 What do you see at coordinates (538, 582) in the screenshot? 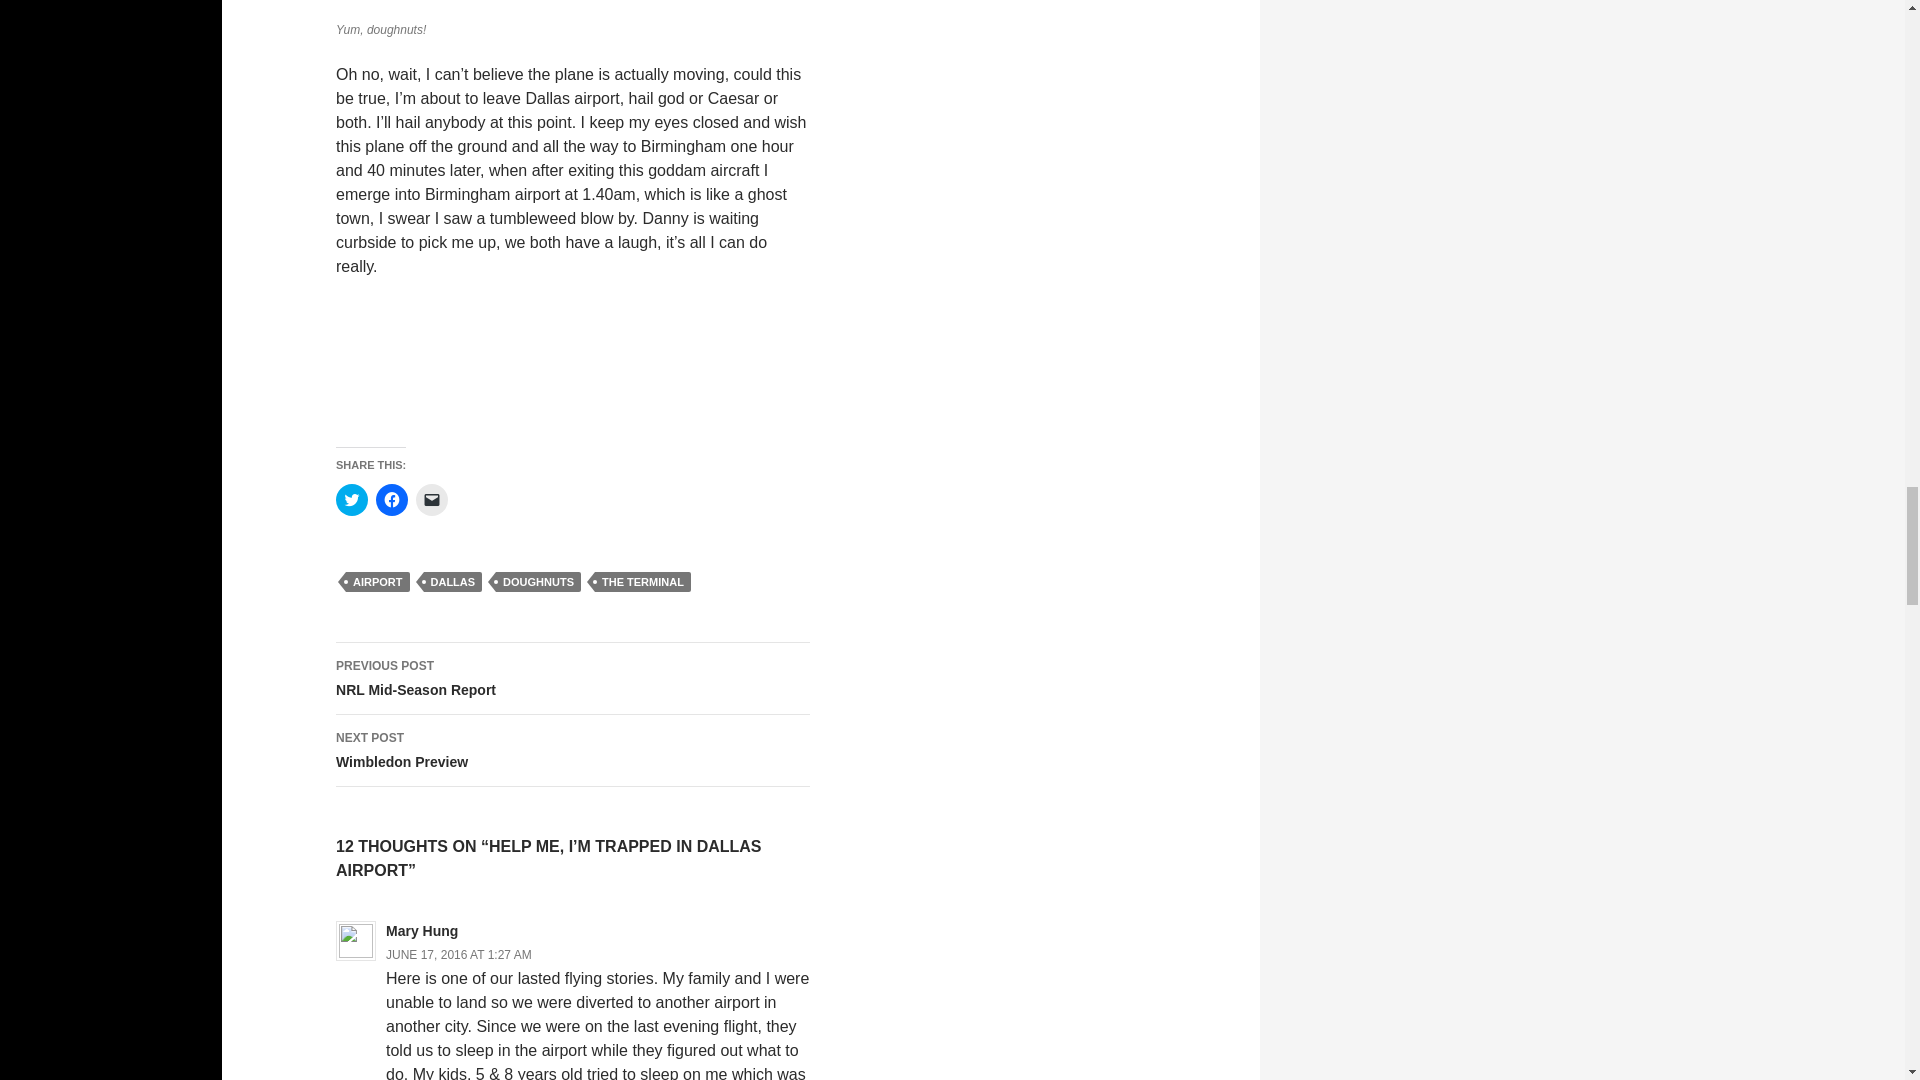
I see `Click to email a link to a friend` at bounding box center [538, 582].